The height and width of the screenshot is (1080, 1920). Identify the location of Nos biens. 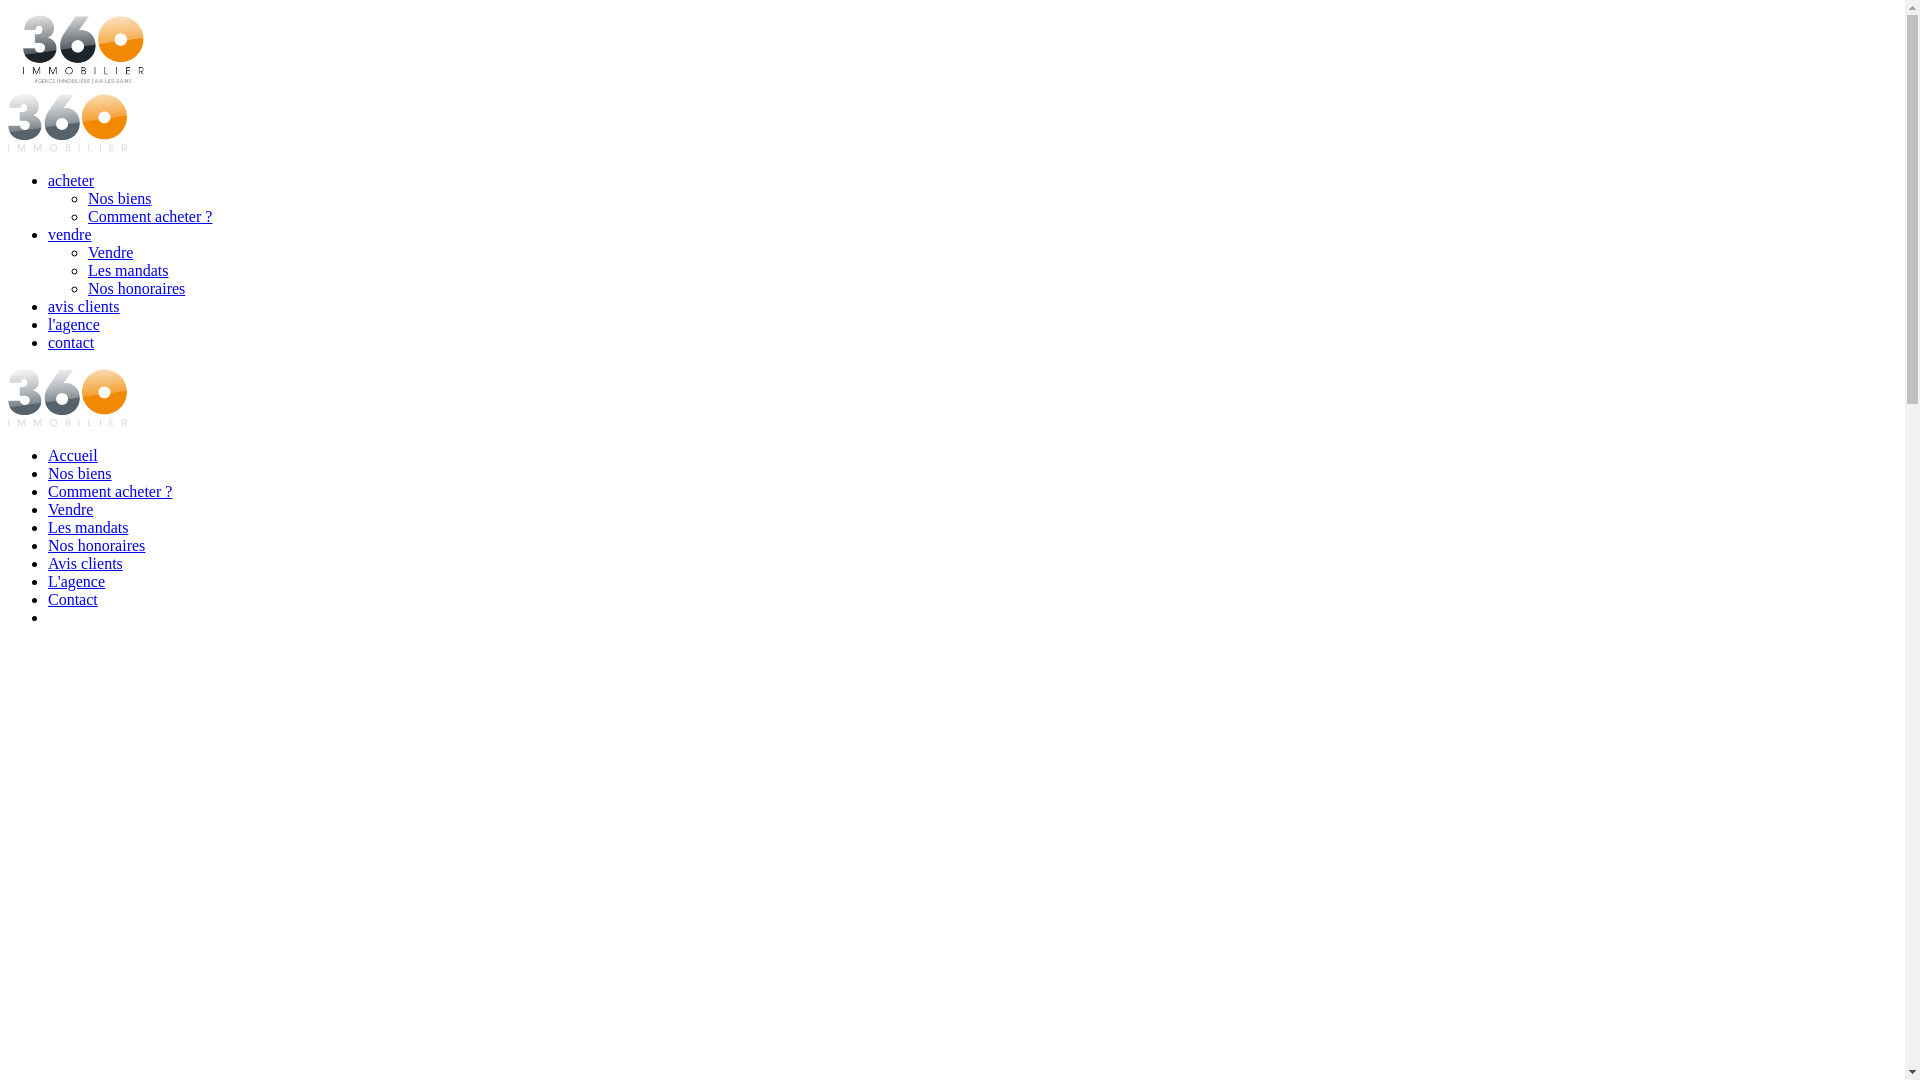
(80, 474).